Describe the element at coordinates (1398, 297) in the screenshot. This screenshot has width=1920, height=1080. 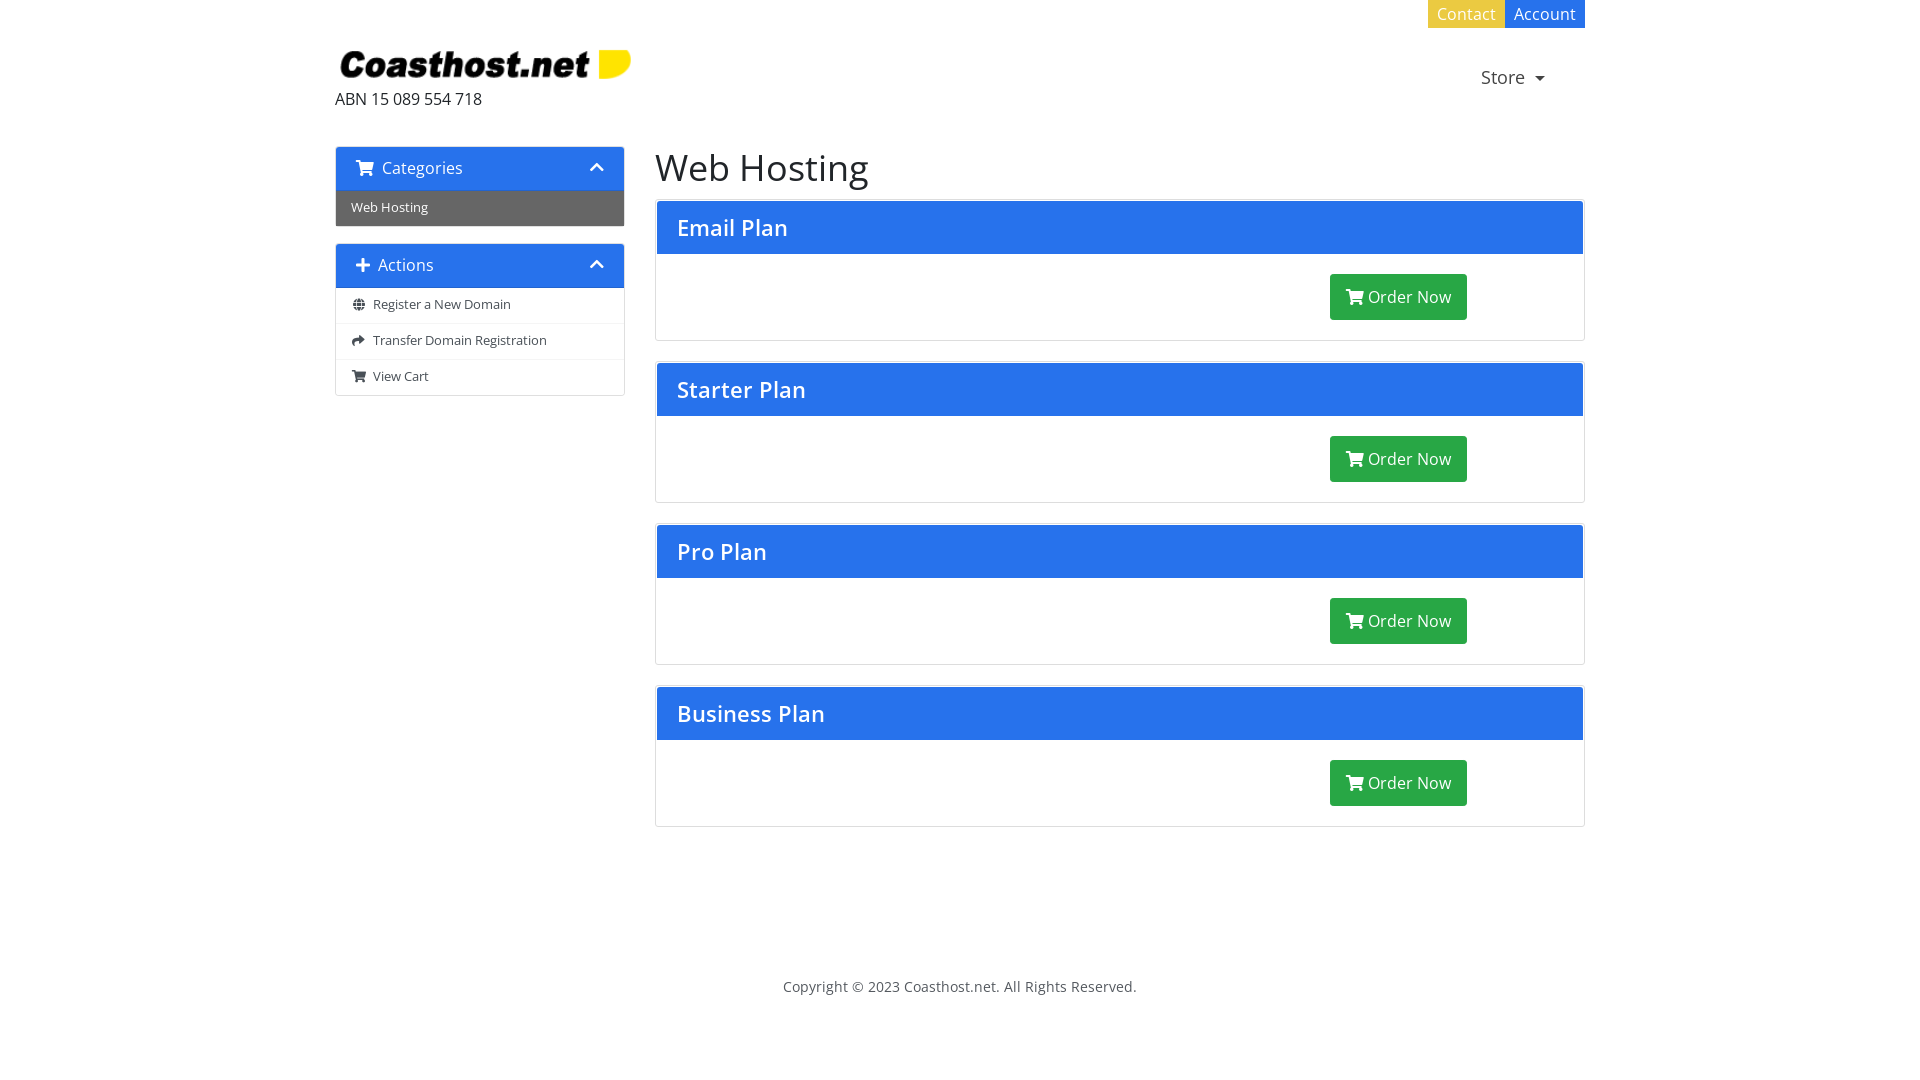
I see `Order Now` at that location.